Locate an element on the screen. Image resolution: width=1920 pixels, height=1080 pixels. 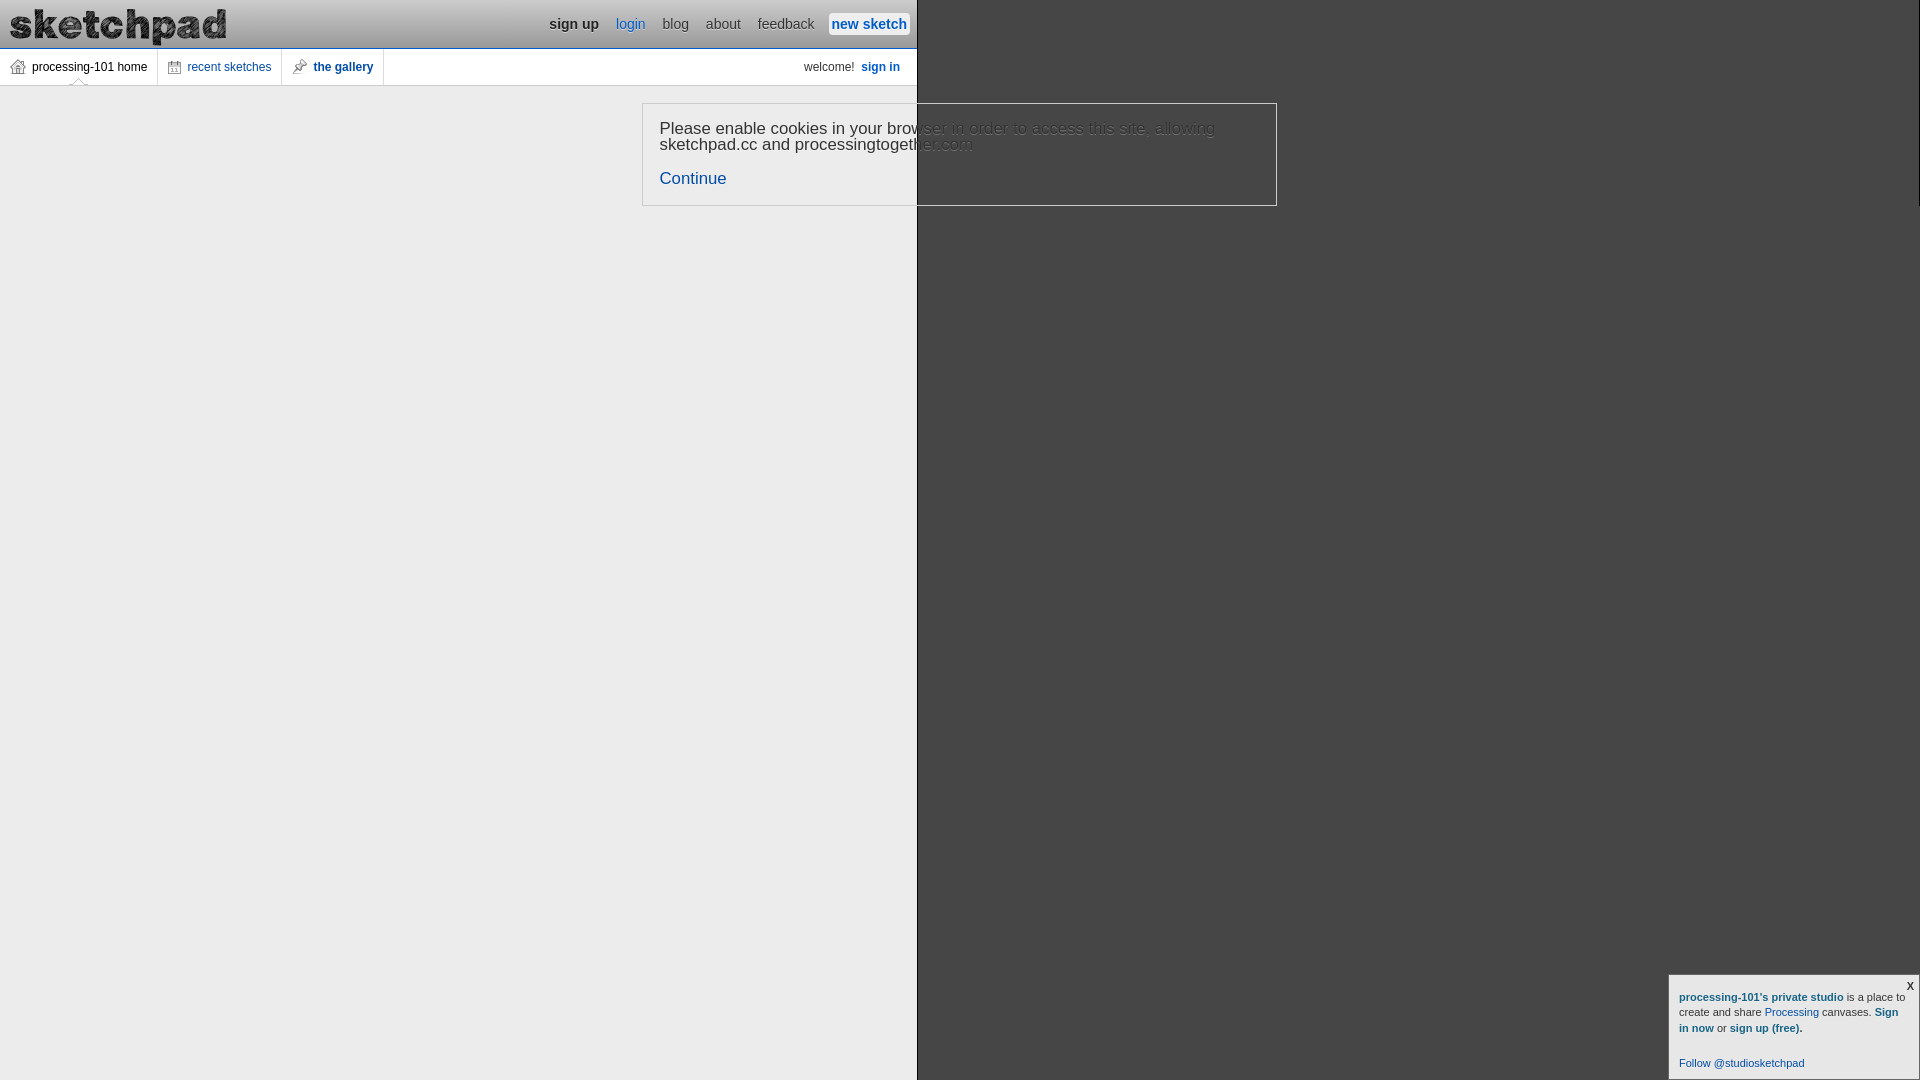
Follow @studiosketchpad is located at coordinates (1742, 1063).